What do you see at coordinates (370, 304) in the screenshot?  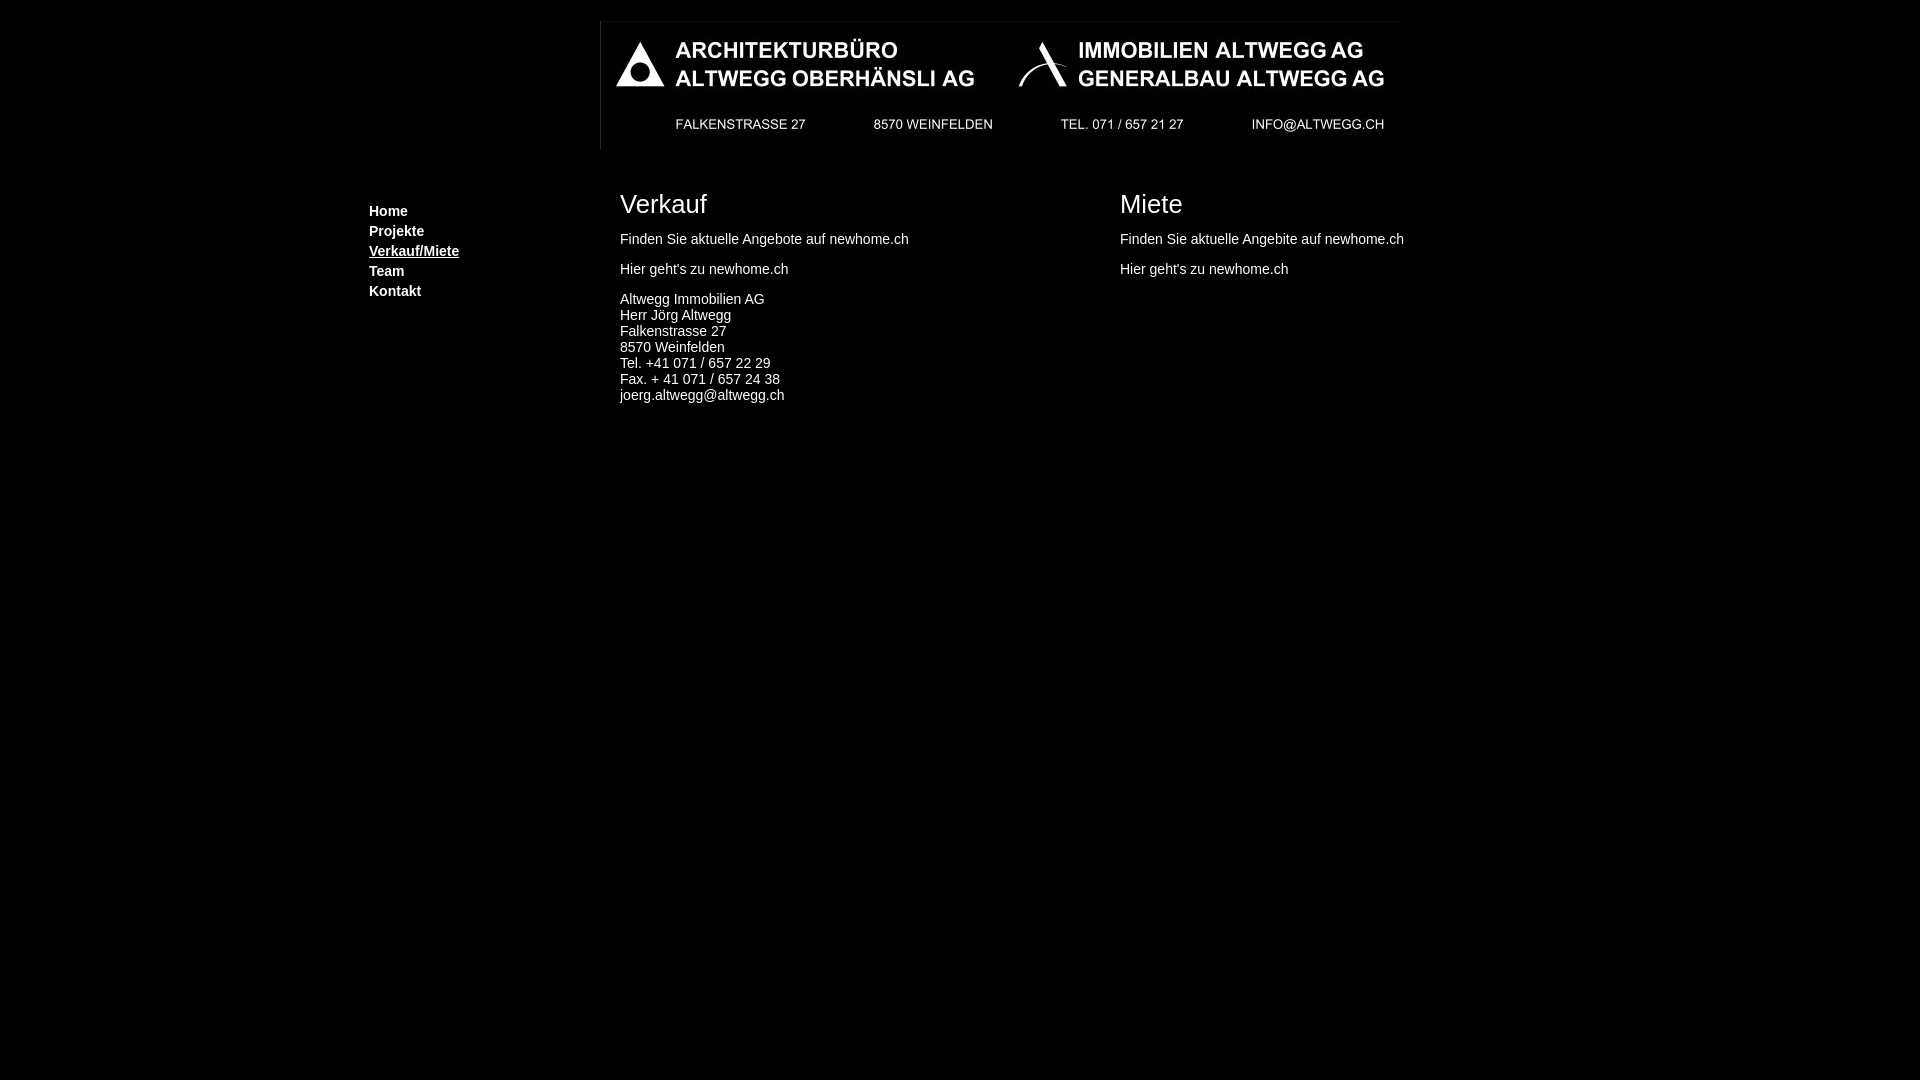 I see ` ` at bounding box center [370, 304].